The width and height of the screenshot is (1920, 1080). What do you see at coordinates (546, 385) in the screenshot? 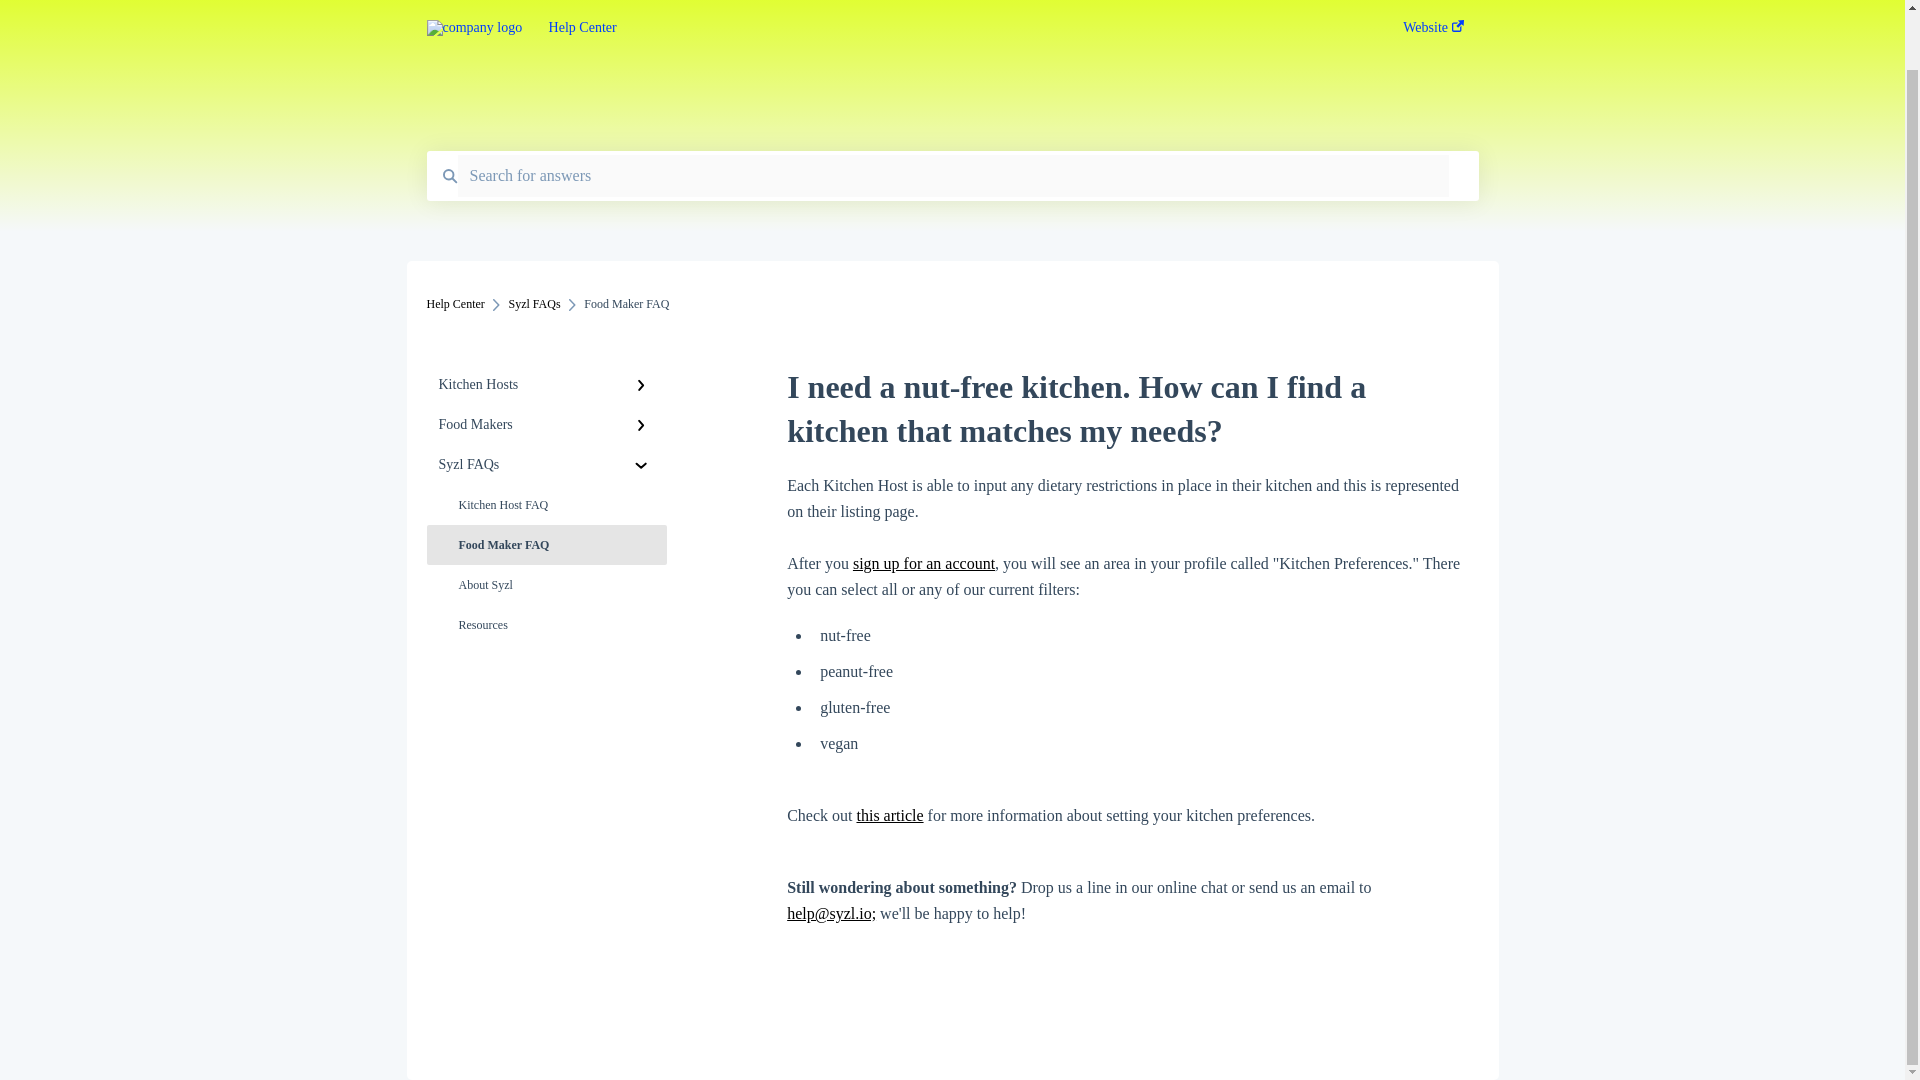
I see `Kitchen Hosts` at bounding box center [546, 385].